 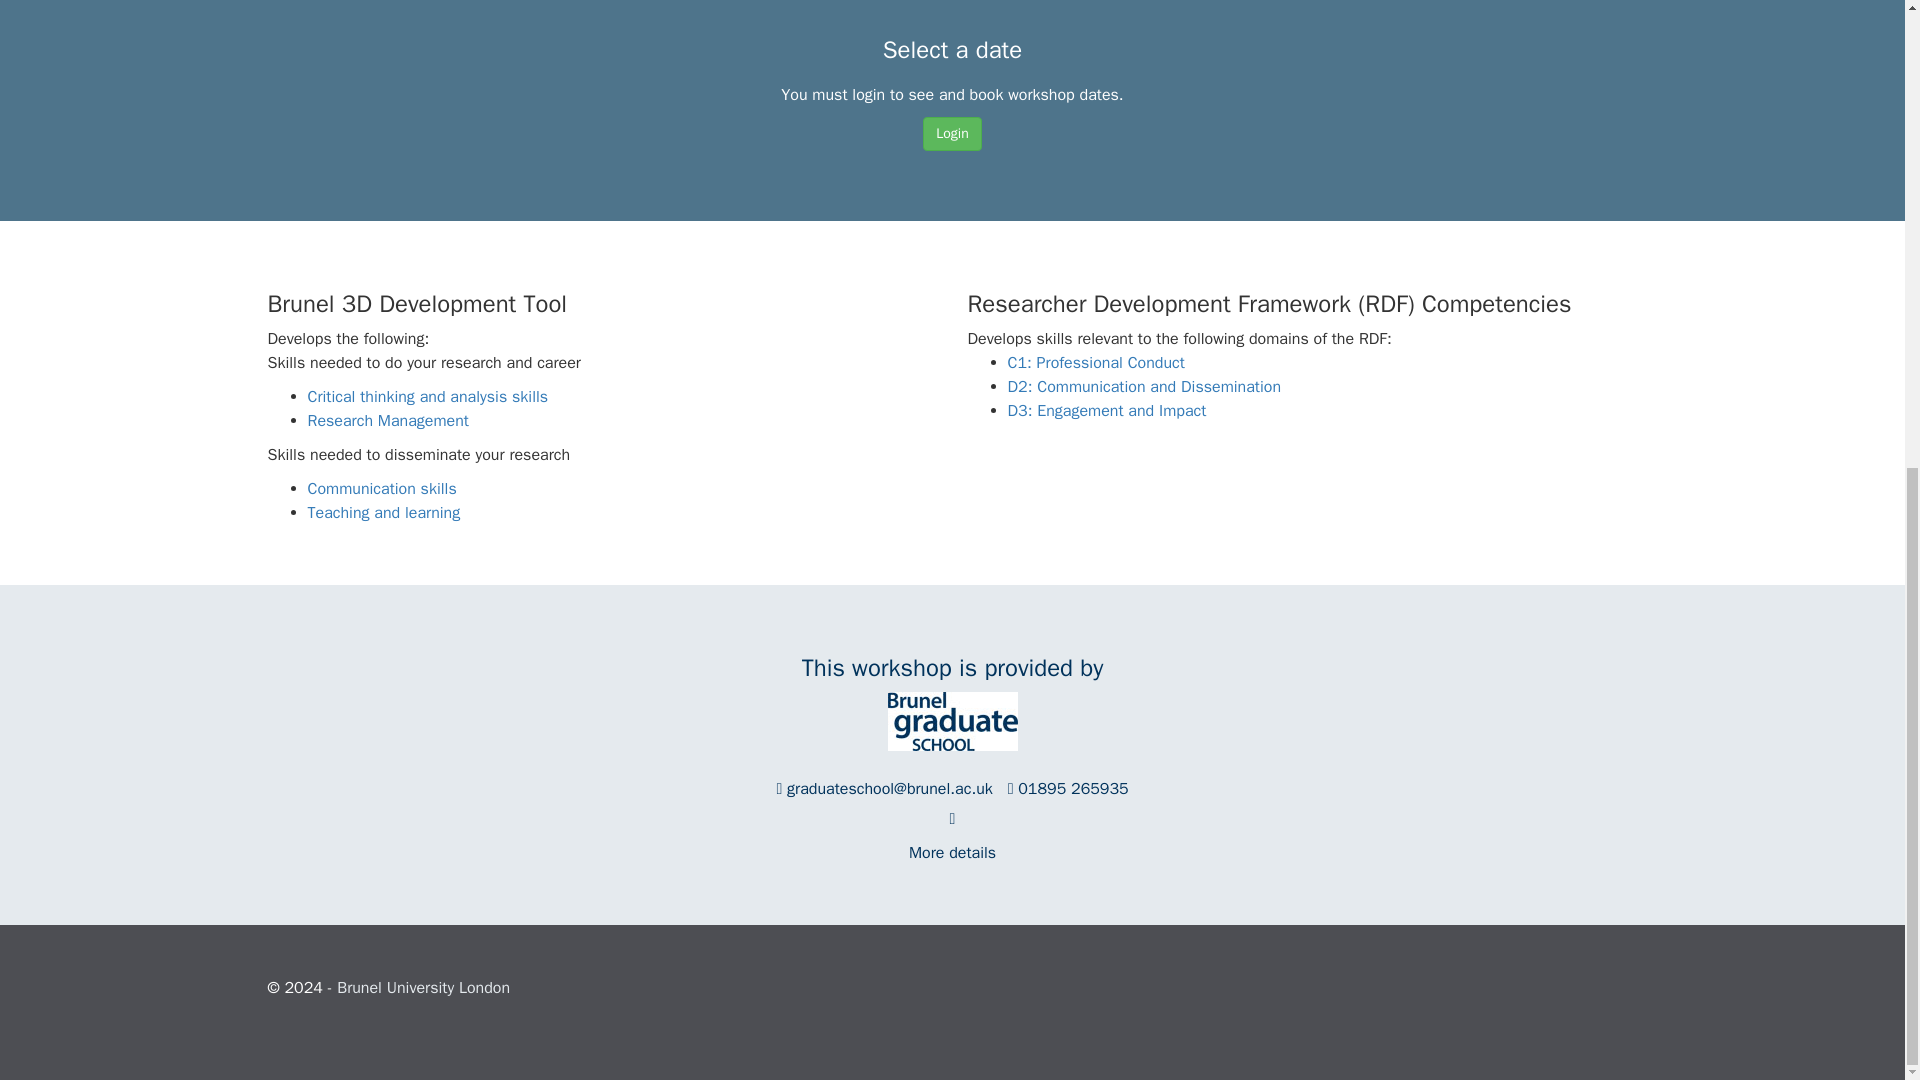 I want to click on D2: Communication and Dissemination, so click(x=1145, y=386).